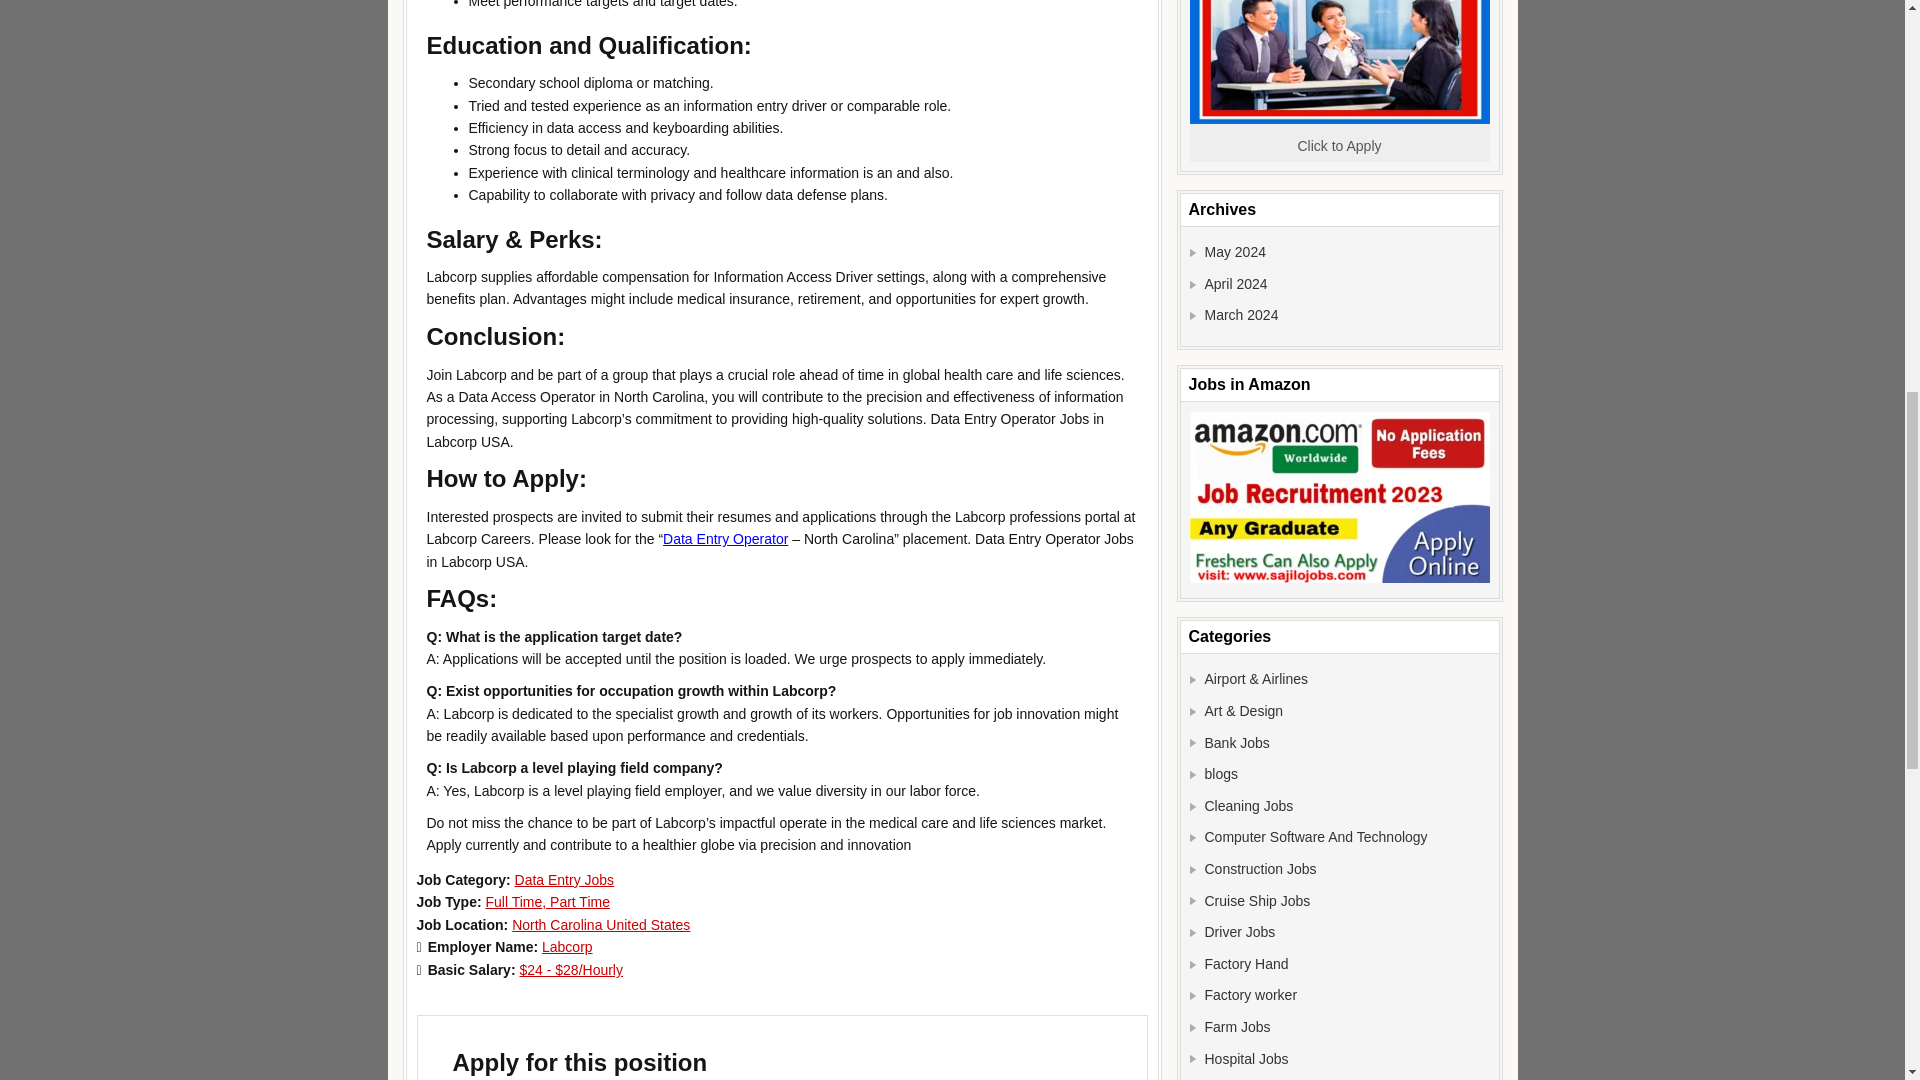 This screenshot has height=1080, width=1920. I want to click on Labcorp, so click(567, 946).